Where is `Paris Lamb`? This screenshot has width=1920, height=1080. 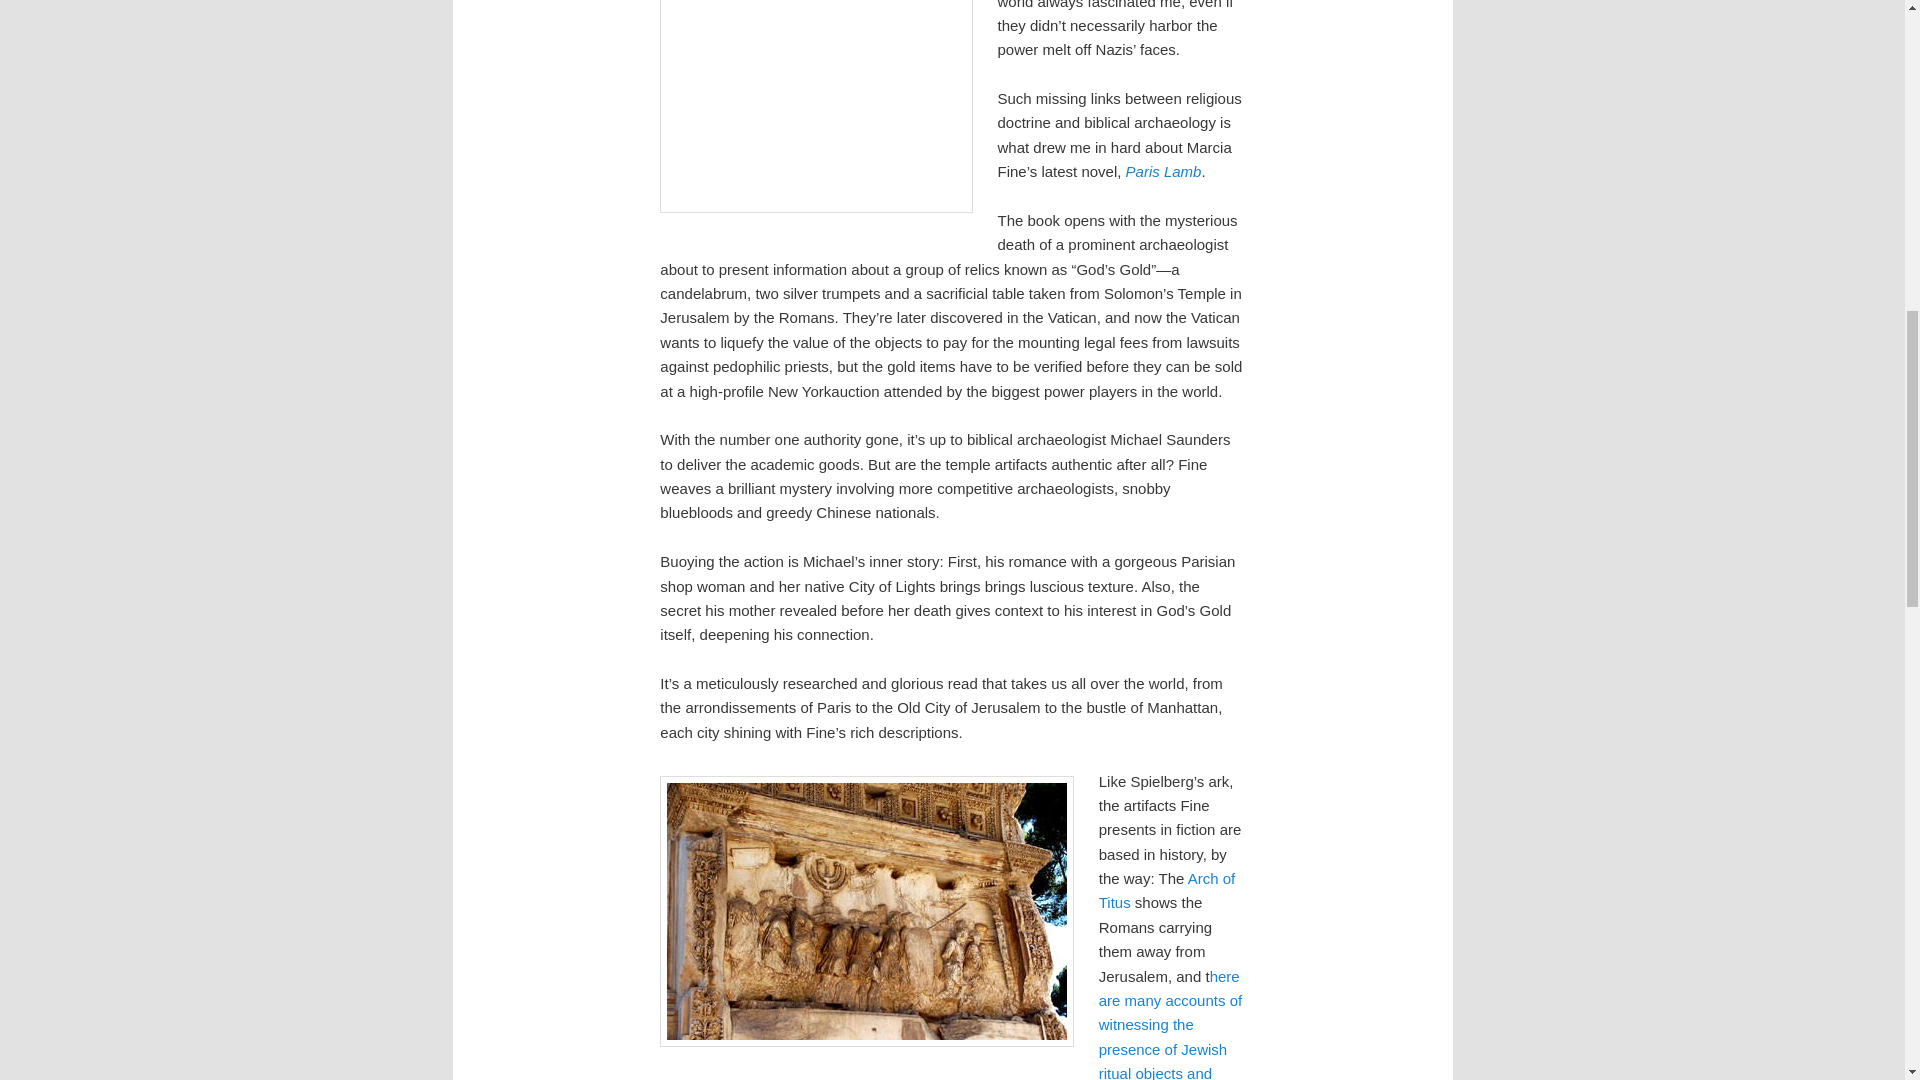
Paris Lamb is located at coordinates (1163, 172).